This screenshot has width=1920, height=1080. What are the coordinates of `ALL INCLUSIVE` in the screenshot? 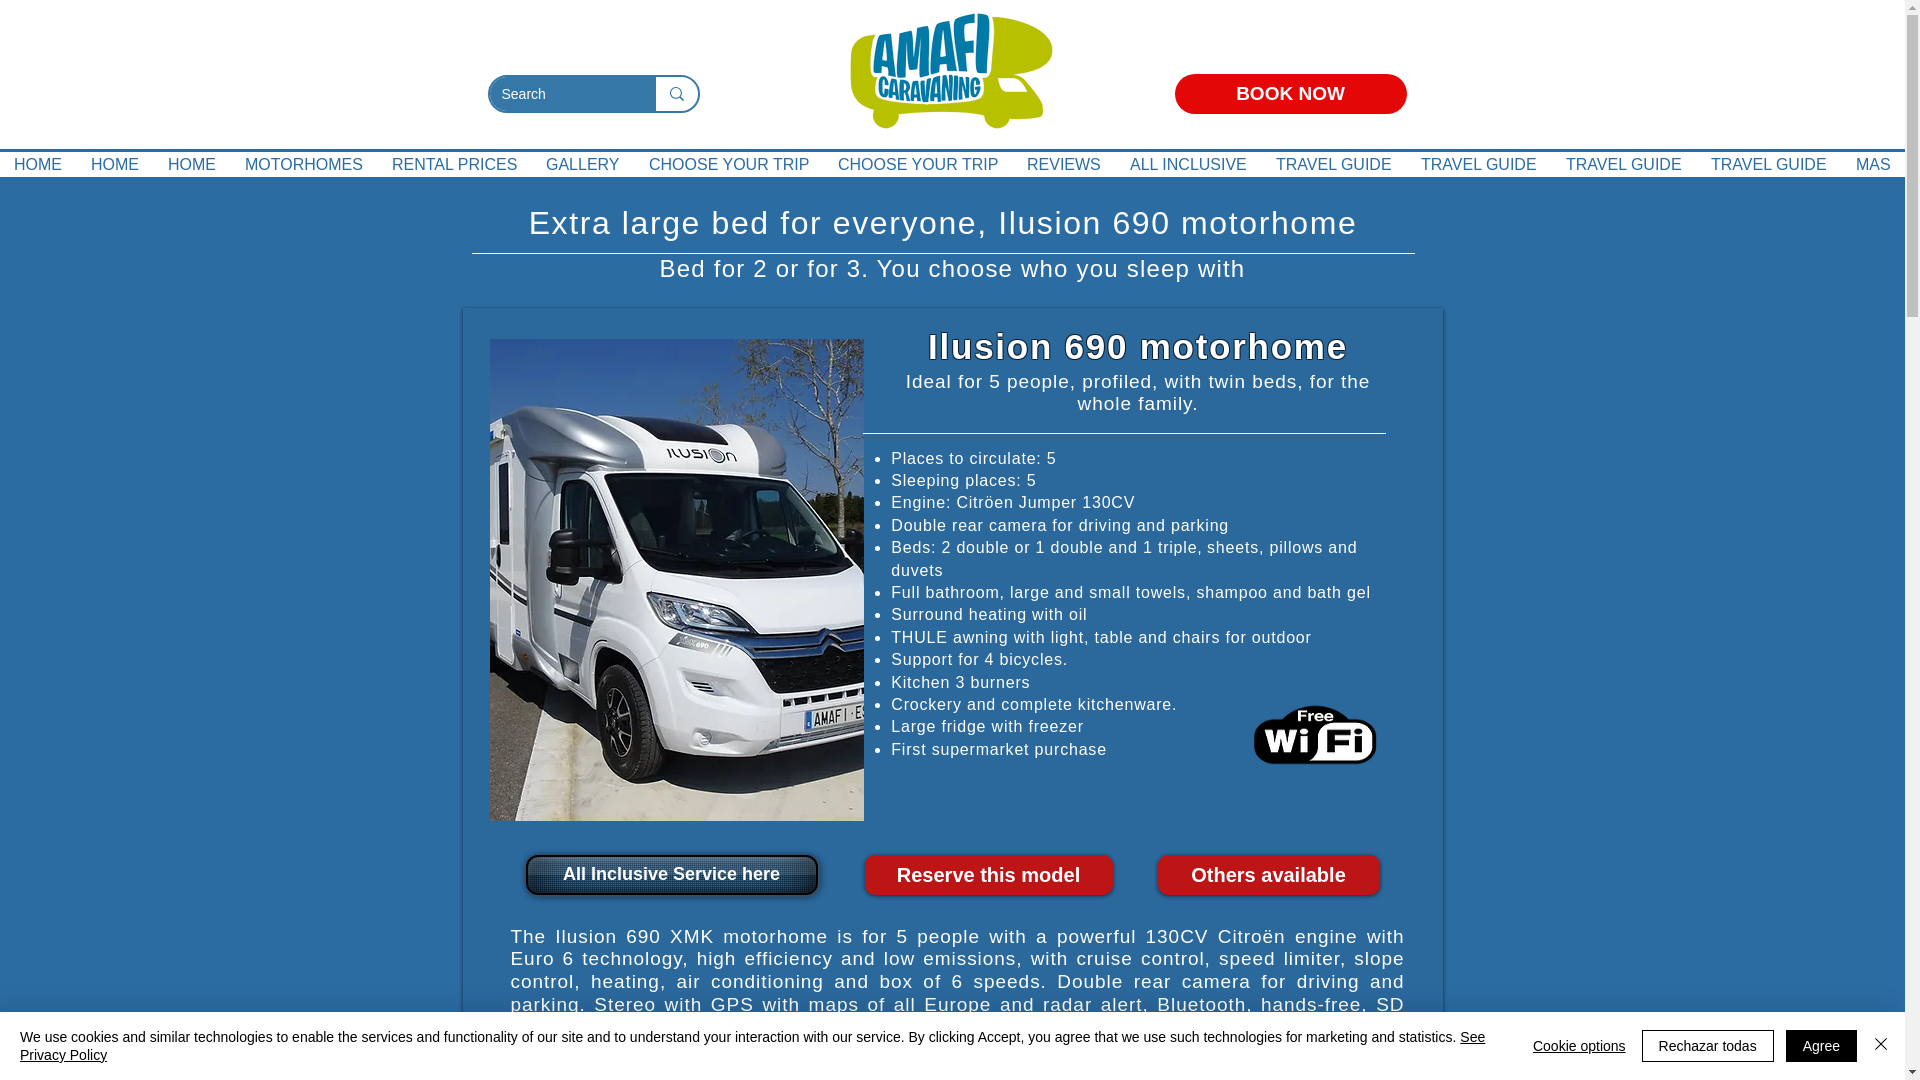 It's located at (1188, 164).